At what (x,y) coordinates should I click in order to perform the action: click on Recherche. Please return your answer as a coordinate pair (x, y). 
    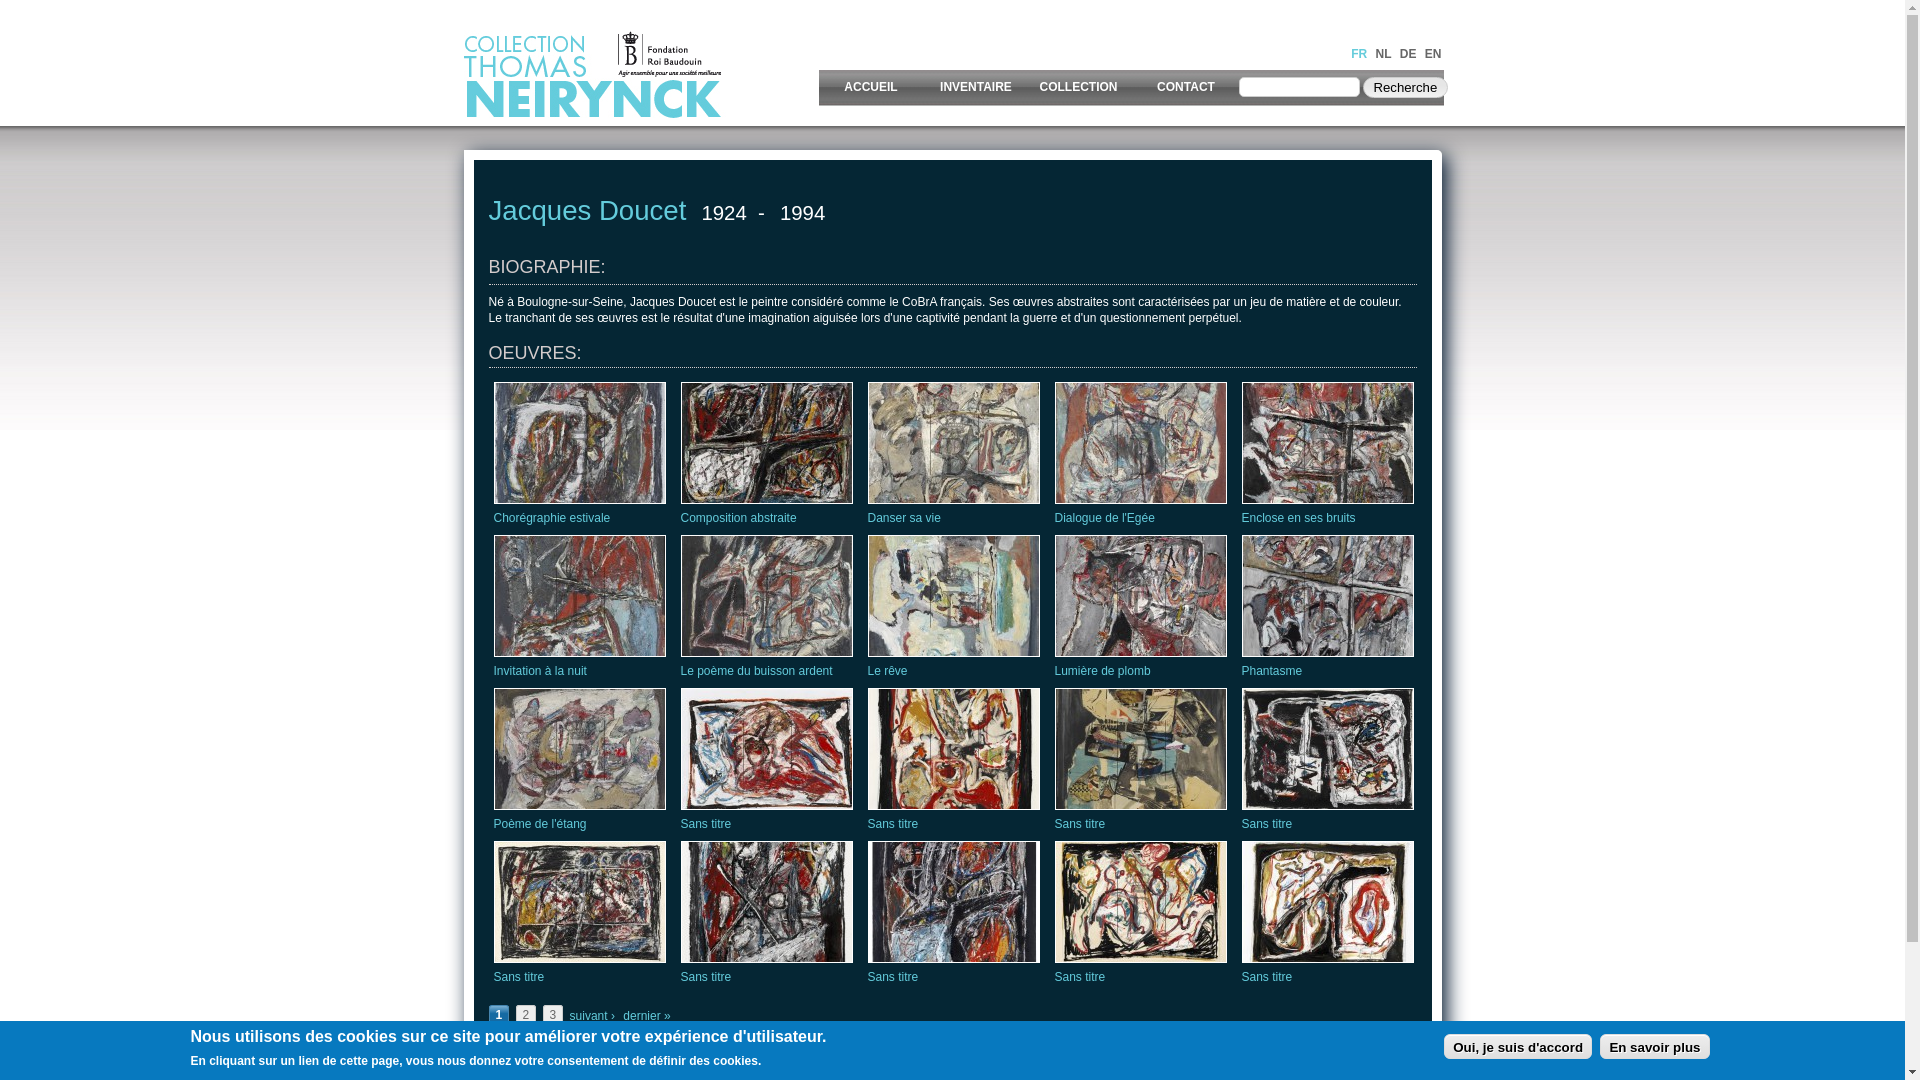
    Looking at the image, I should click on (1405, 88).